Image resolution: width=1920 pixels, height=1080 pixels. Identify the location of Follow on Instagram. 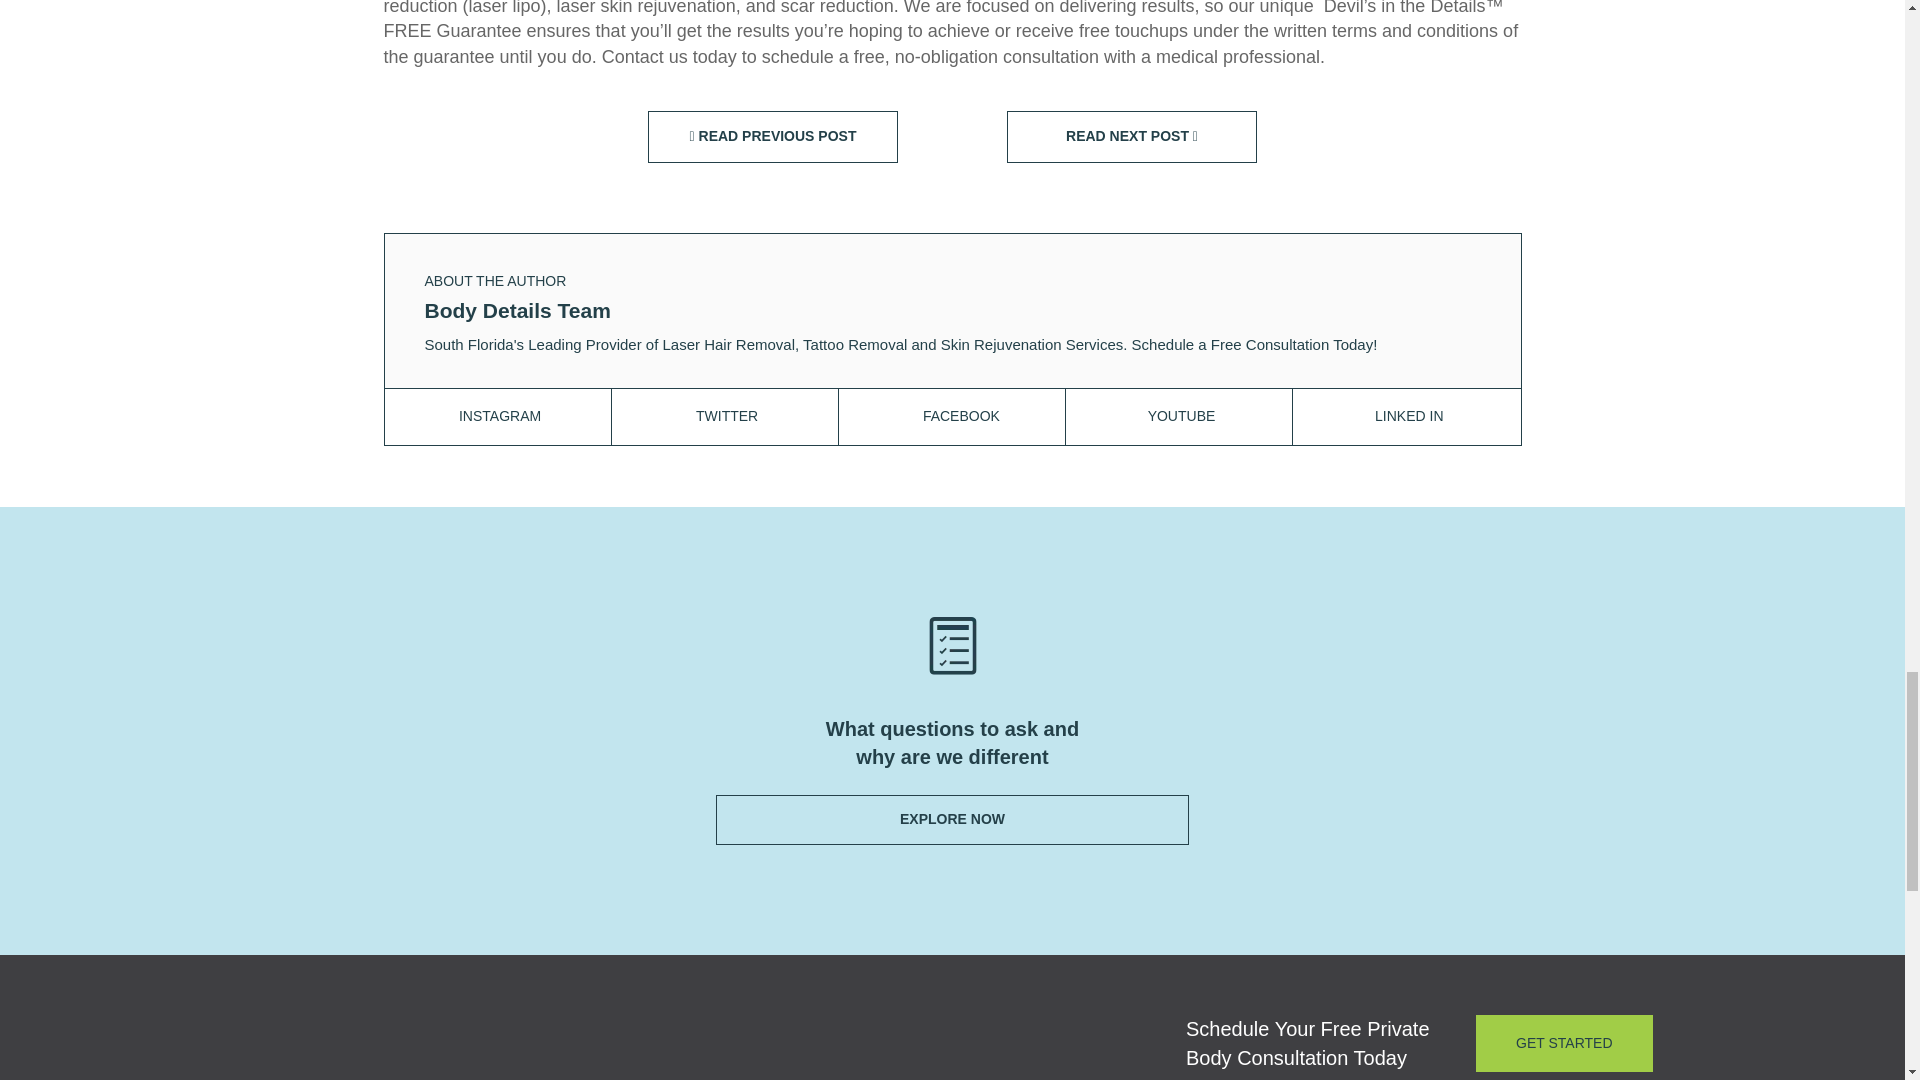
(500, 416).